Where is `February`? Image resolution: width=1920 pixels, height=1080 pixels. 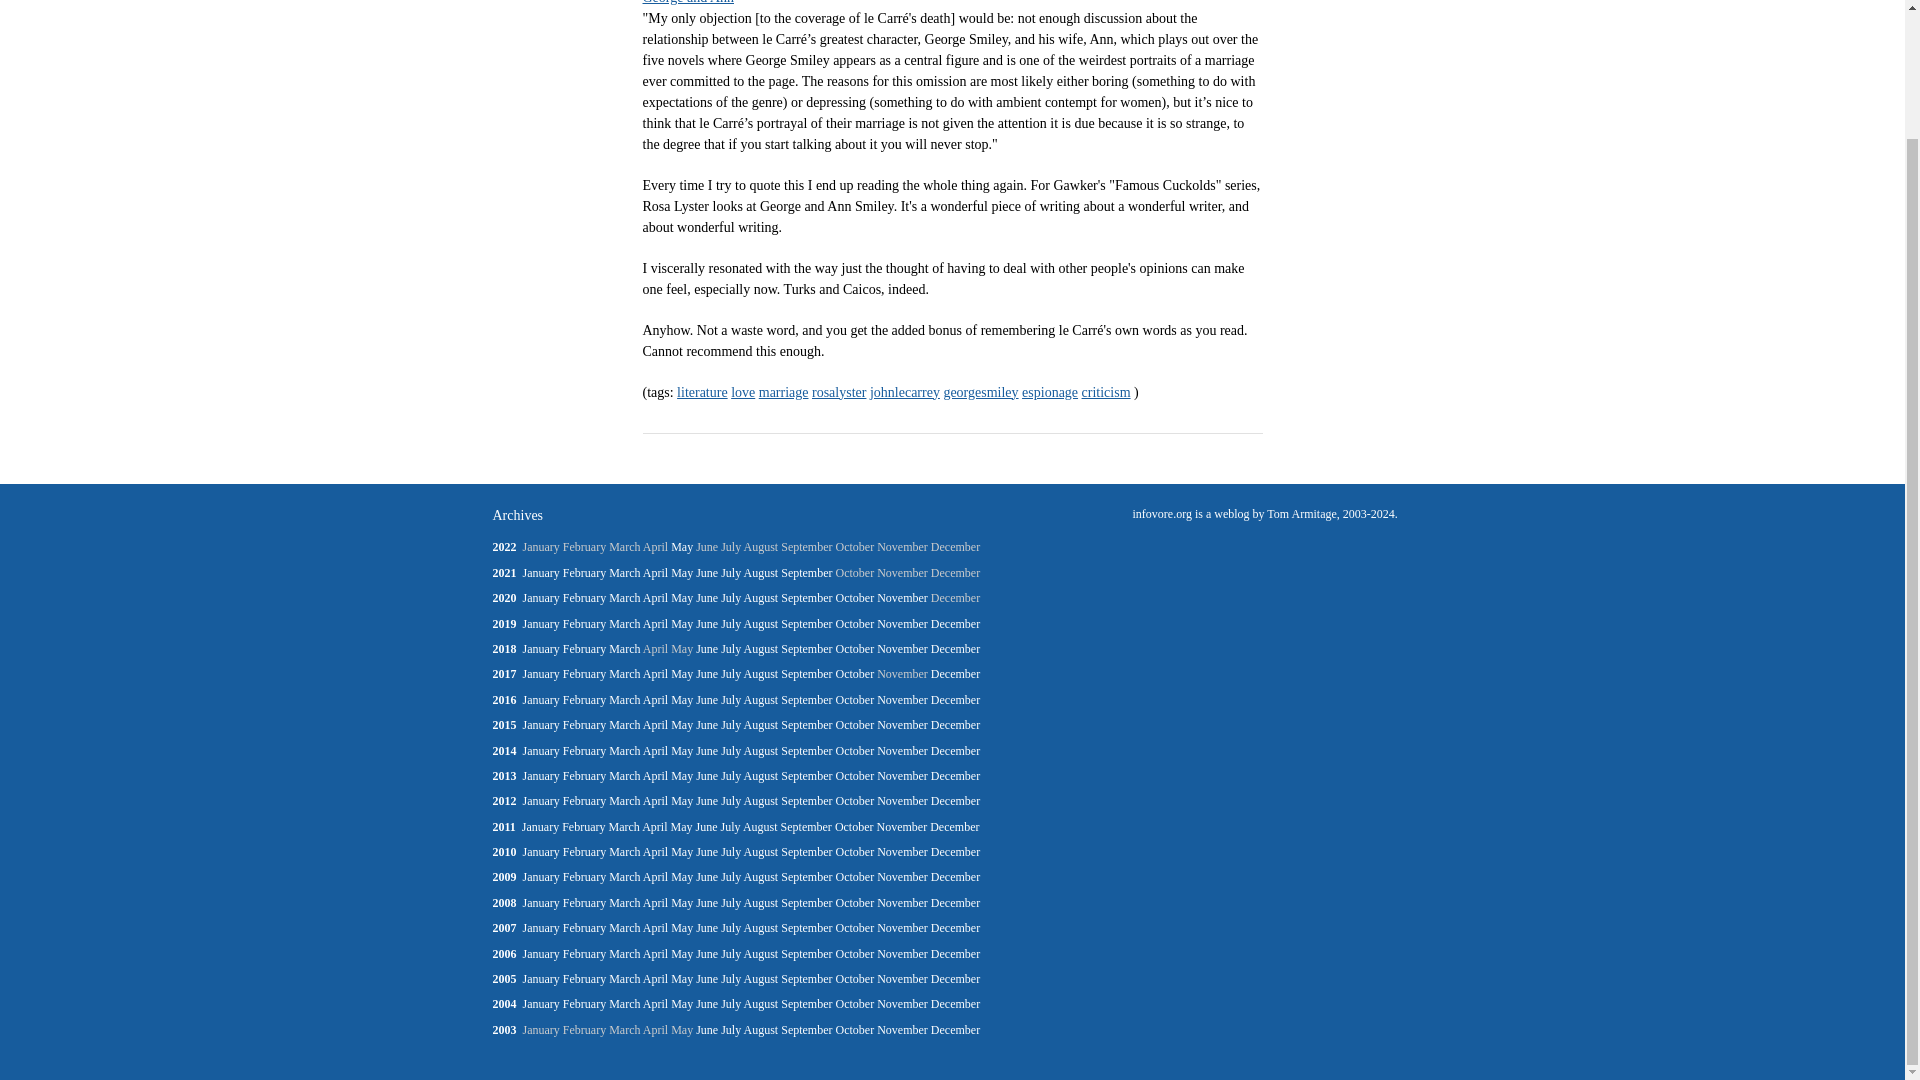 February is located at coordinates (584, 572).